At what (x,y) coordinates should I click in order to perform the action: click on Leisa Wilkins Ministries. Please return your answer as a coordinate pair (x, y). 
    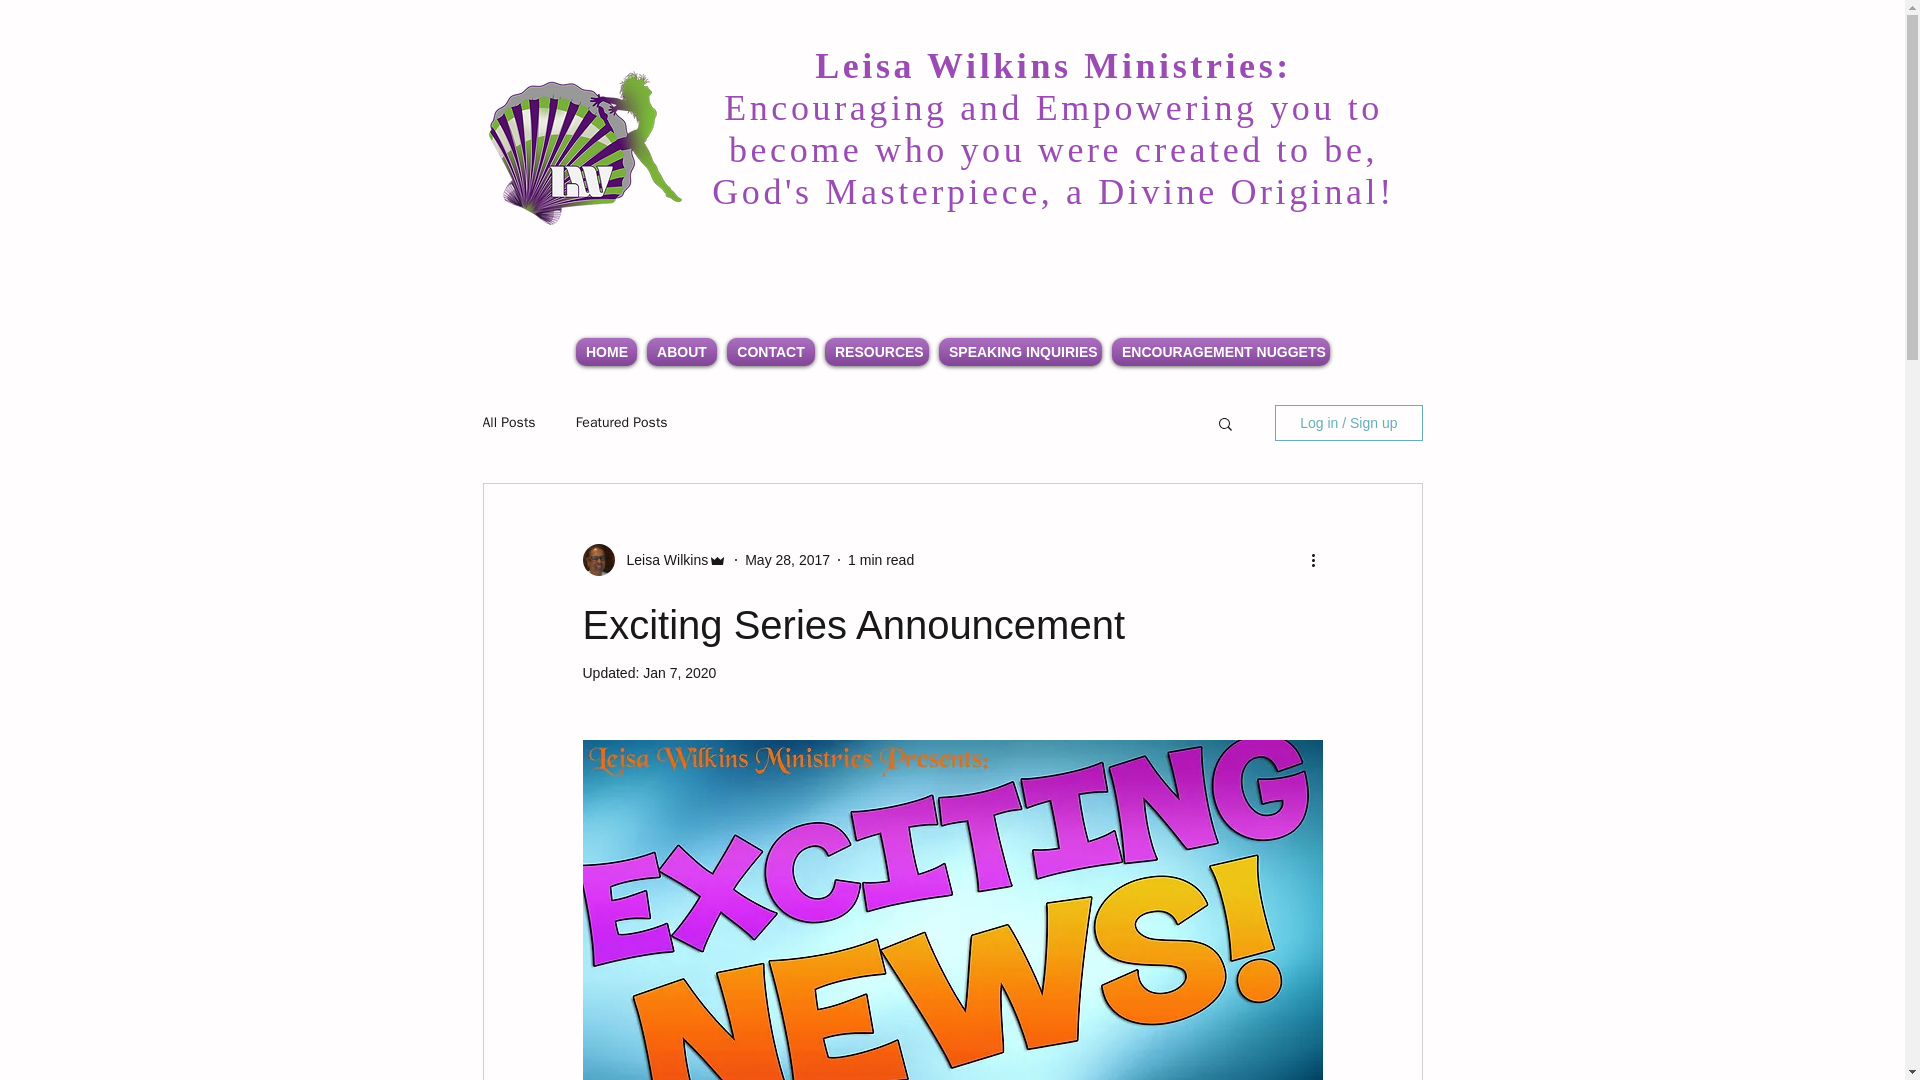
    Looking at the image, I should click on (586, 152).